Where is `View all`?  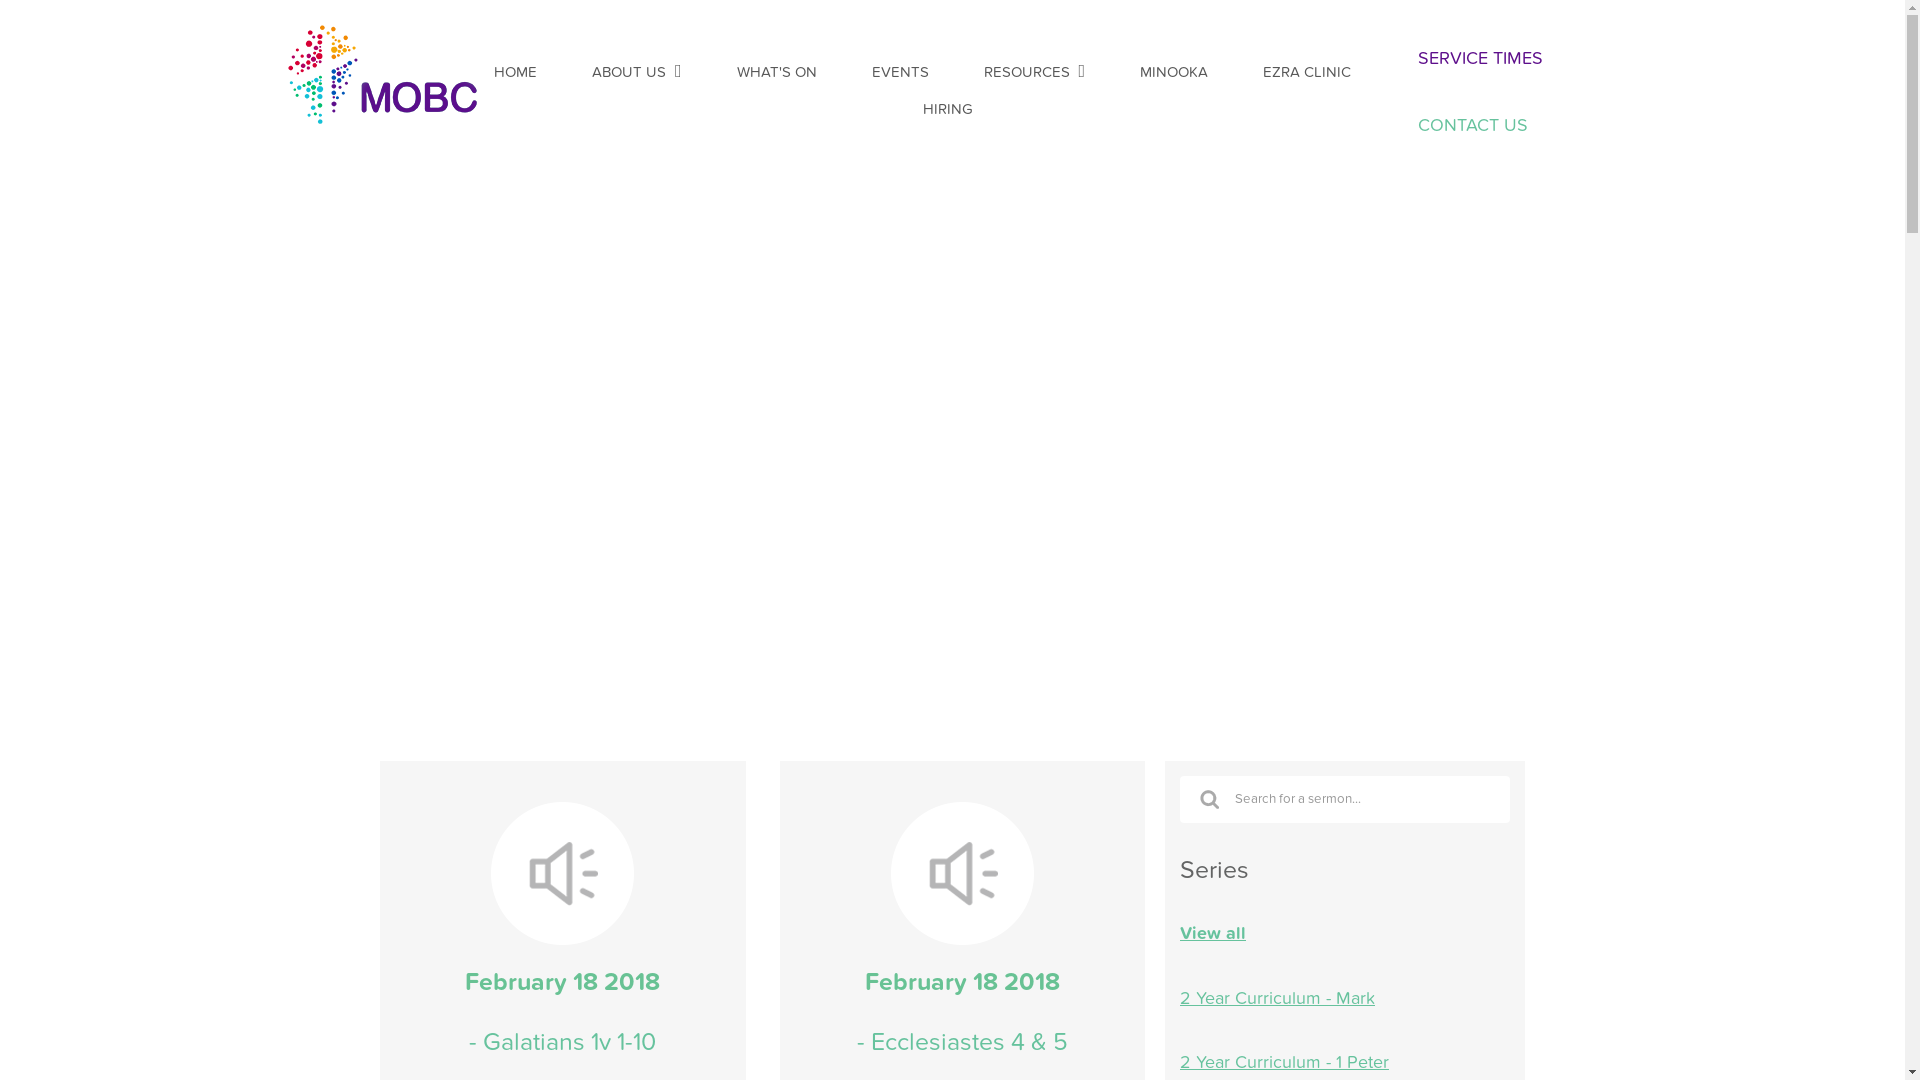 View all is located at coordinates (1345, 934).